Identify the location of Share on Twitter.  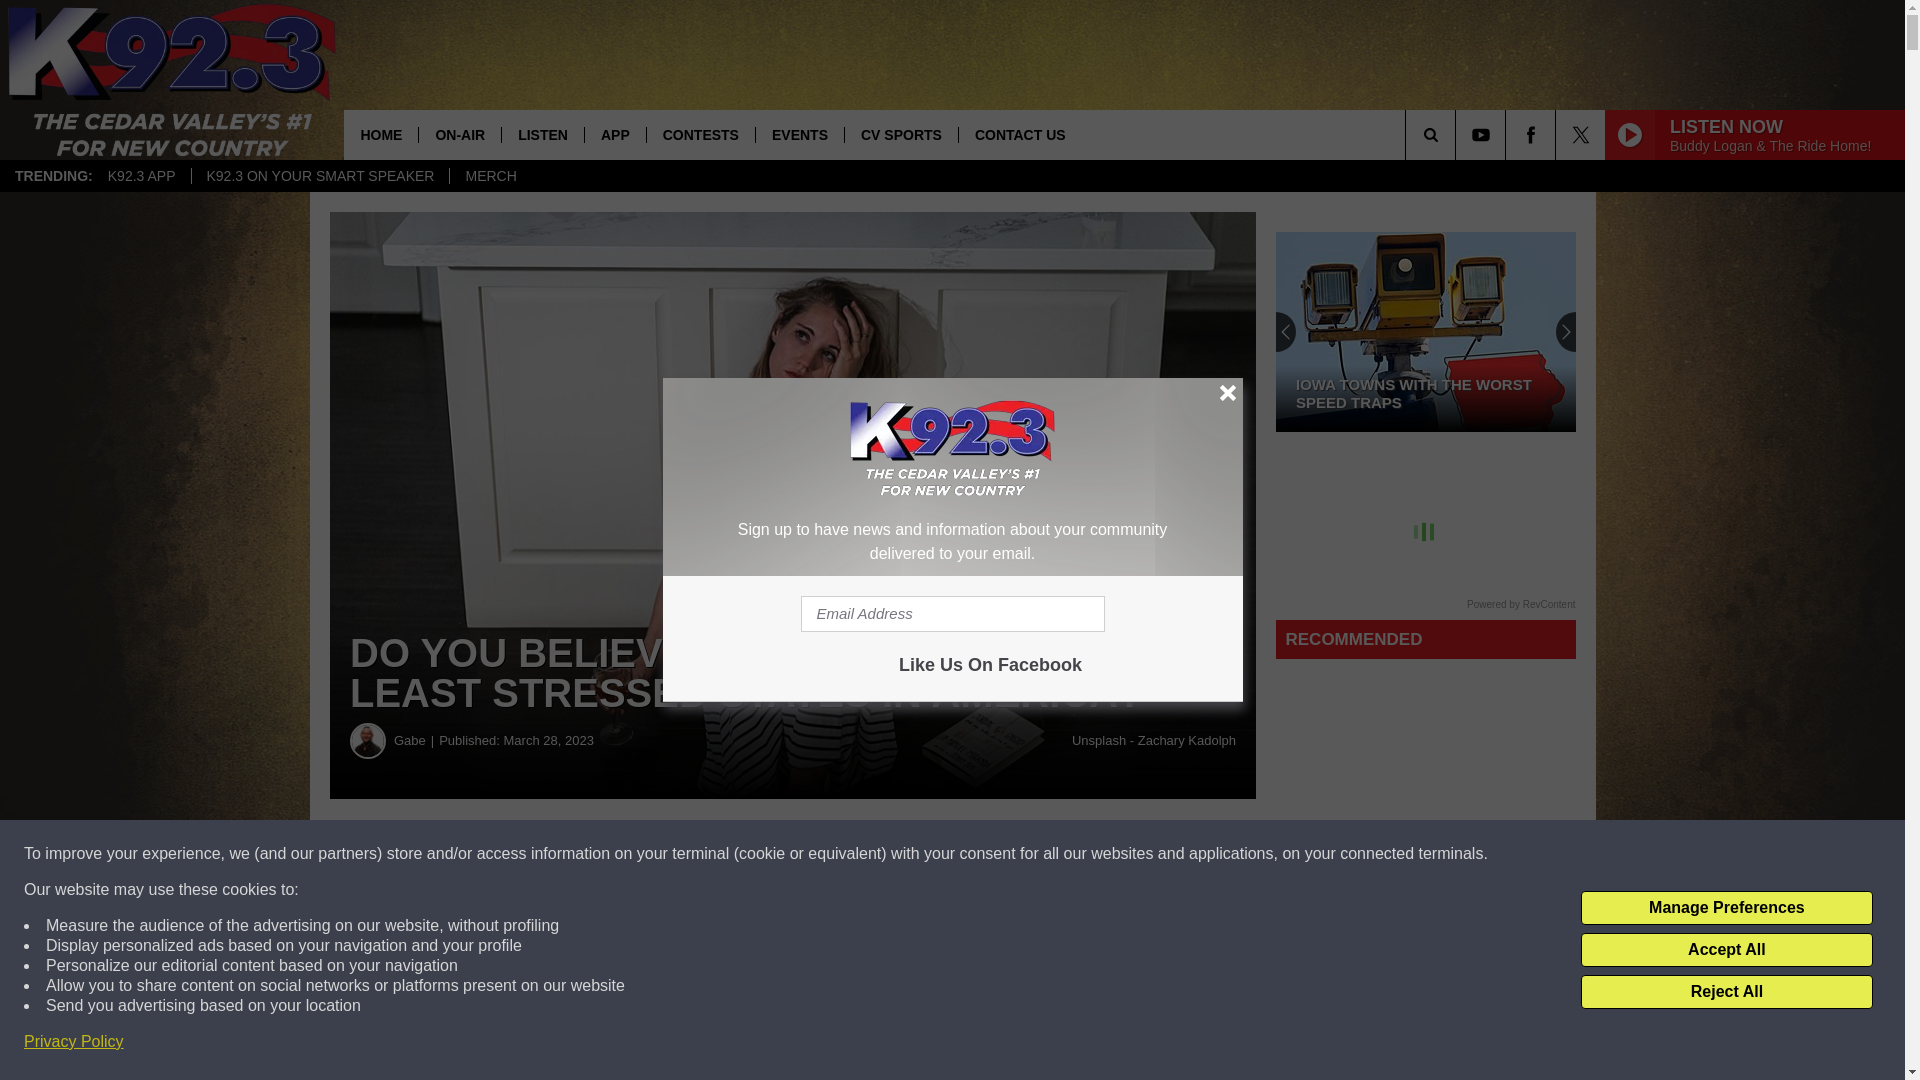
(978, 854).